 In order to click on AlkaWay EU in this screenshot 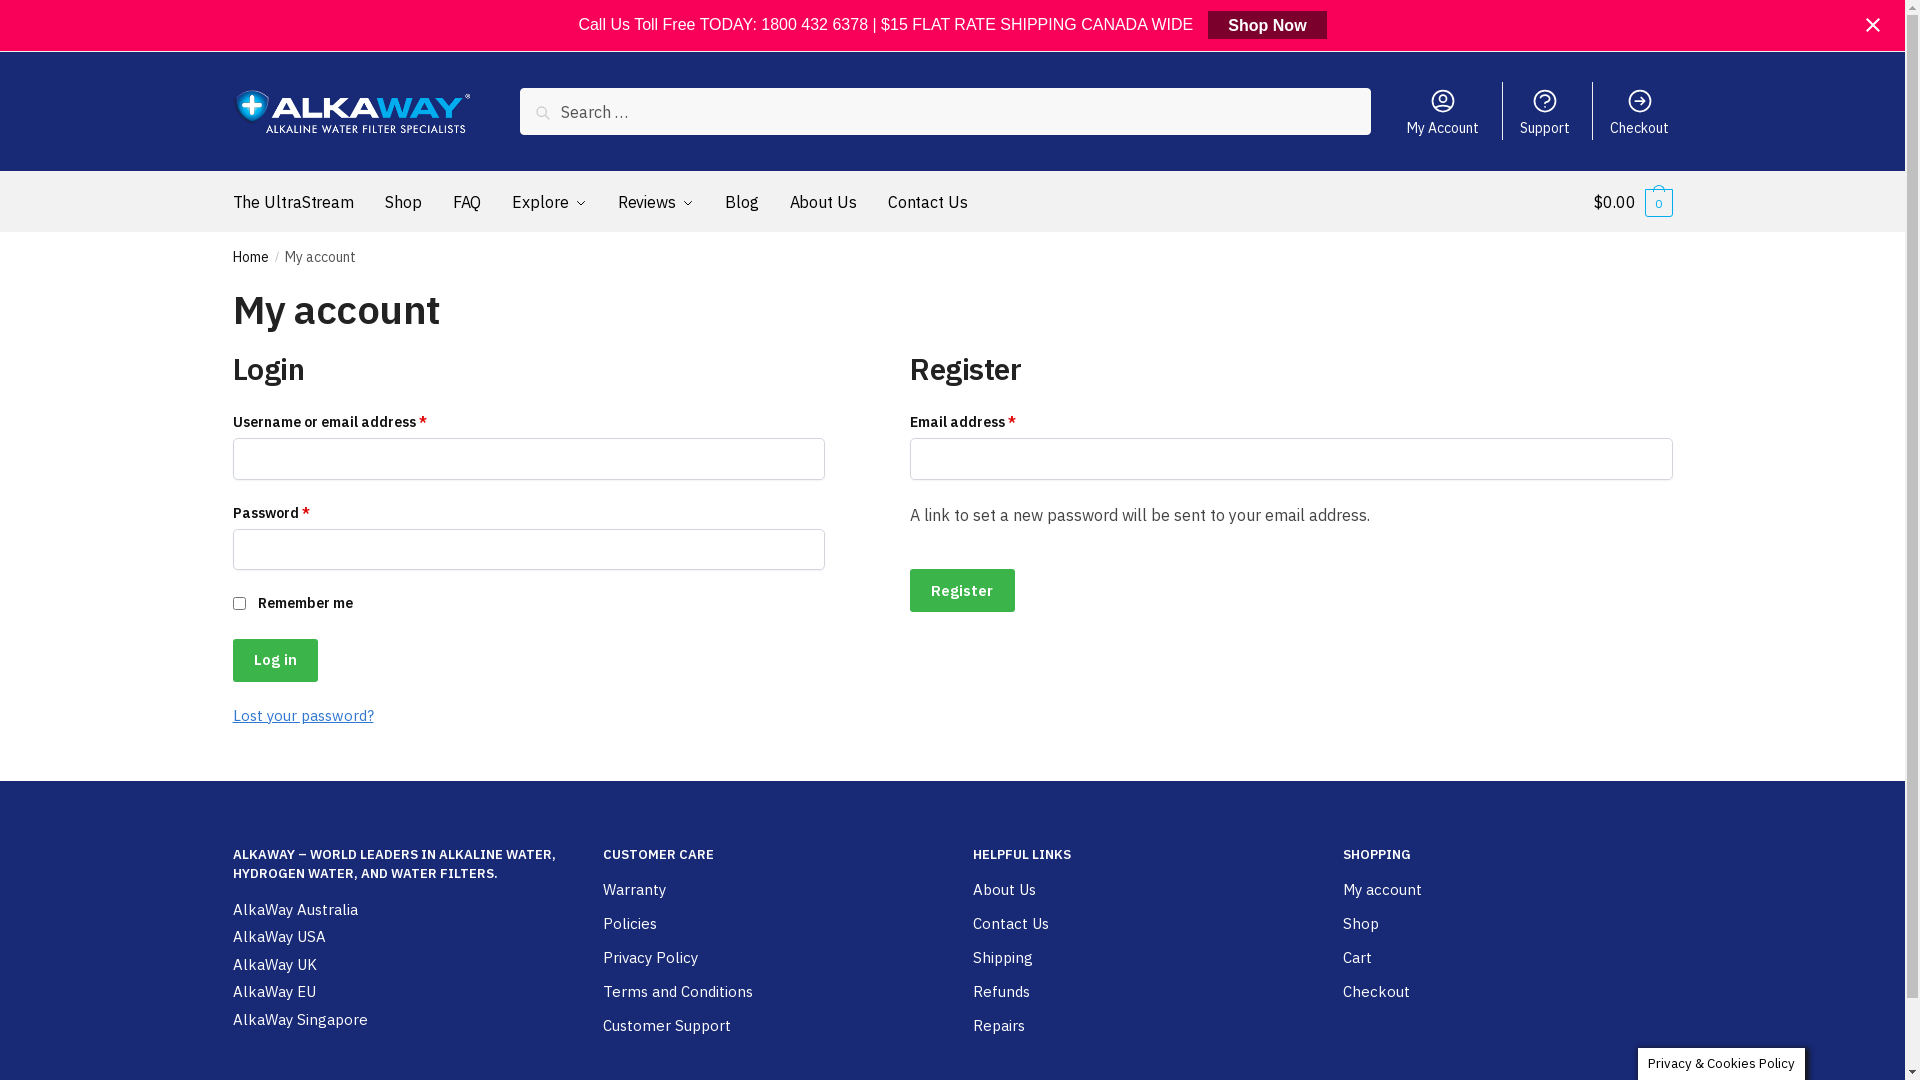, I will do `click(274, 992)`.